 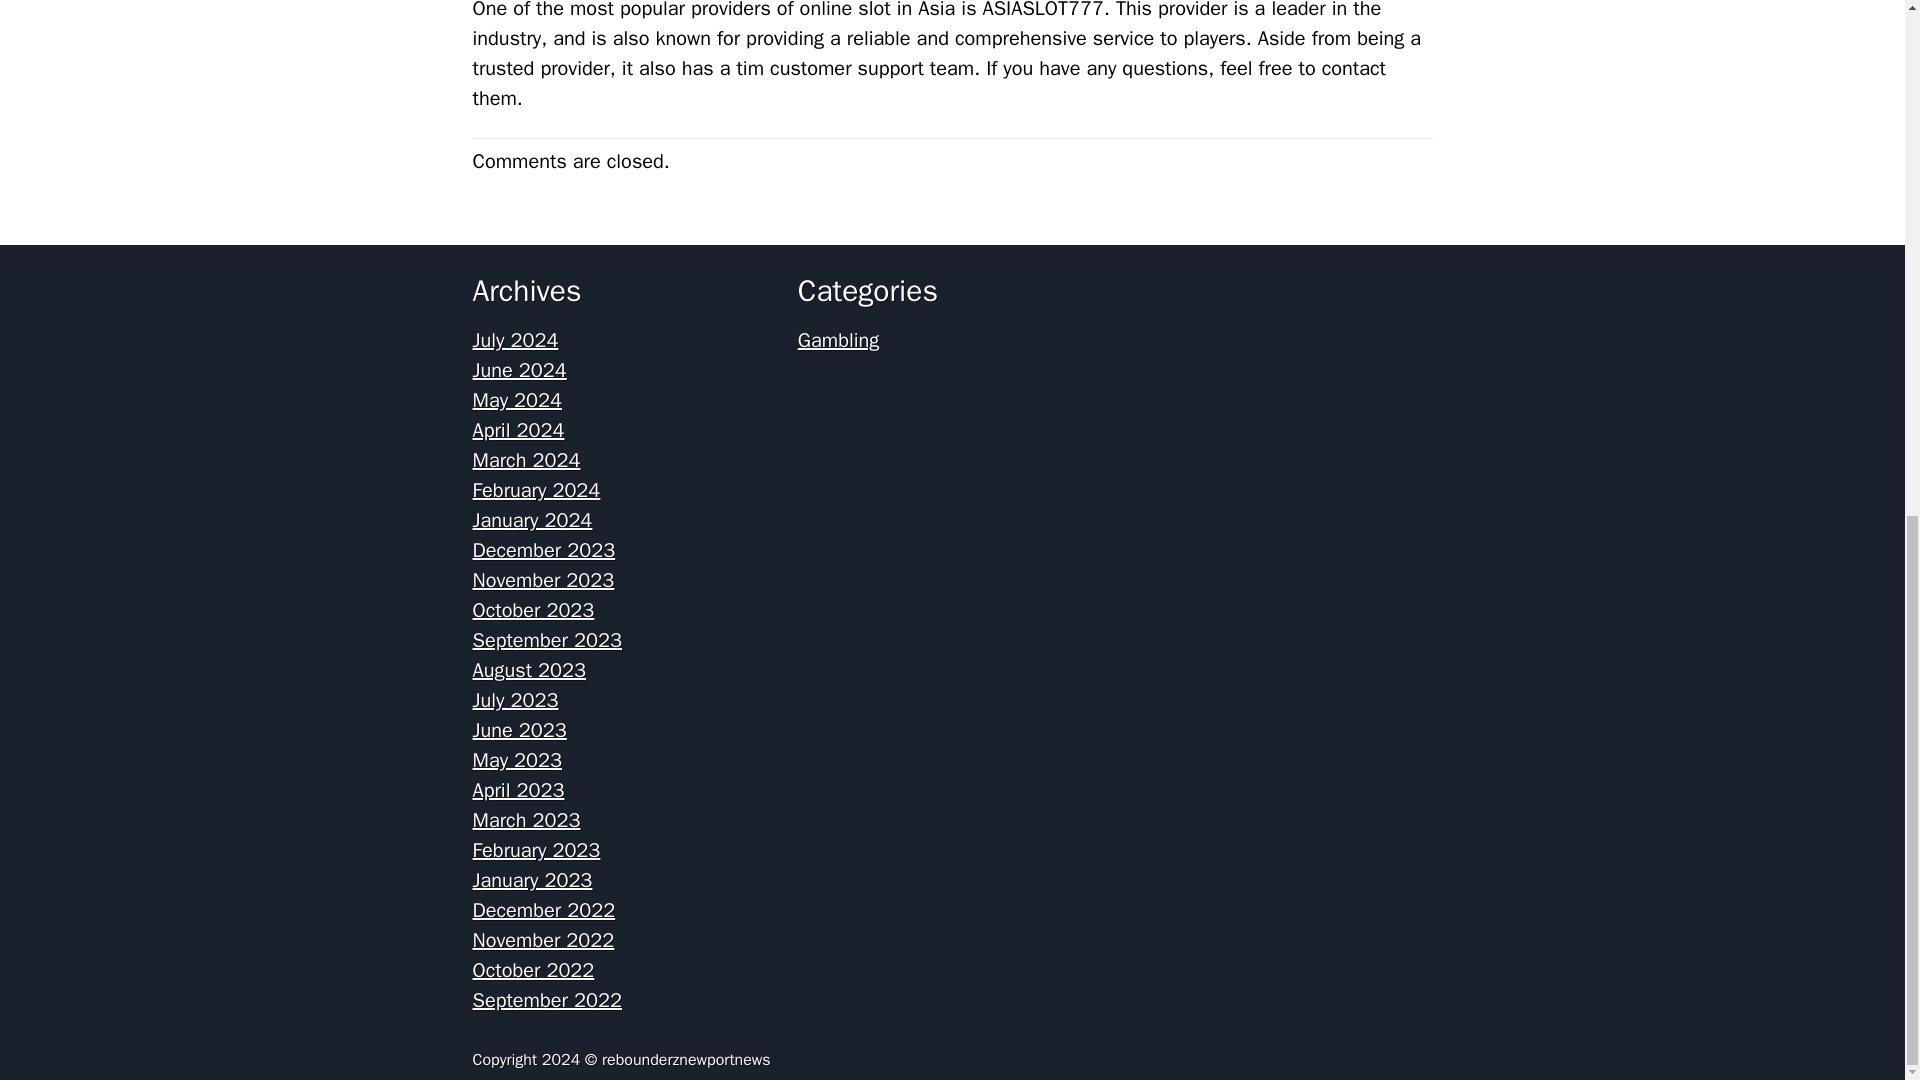 I want to click on Gambling, so click(x=838, y=340).